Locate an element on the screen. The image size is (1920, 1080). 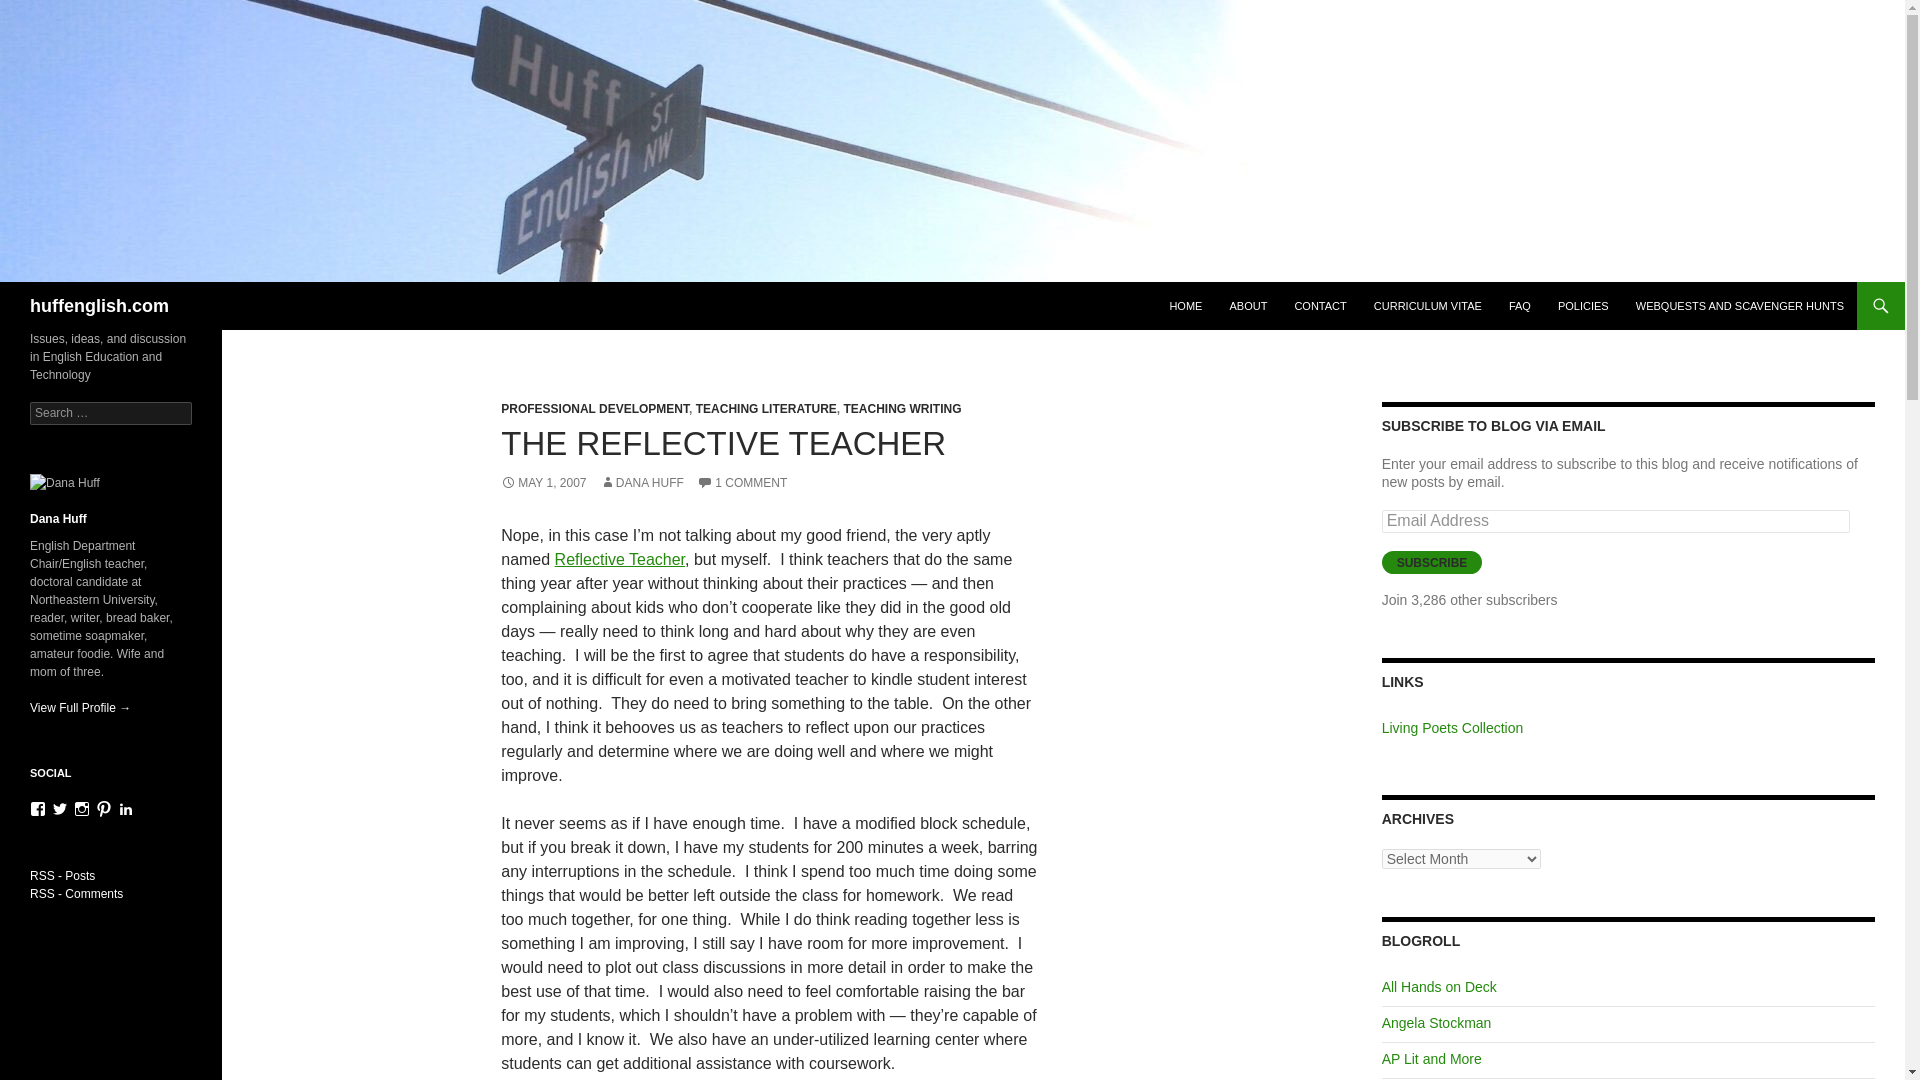
Subscribe to comments is located at coordinates (76, 893).